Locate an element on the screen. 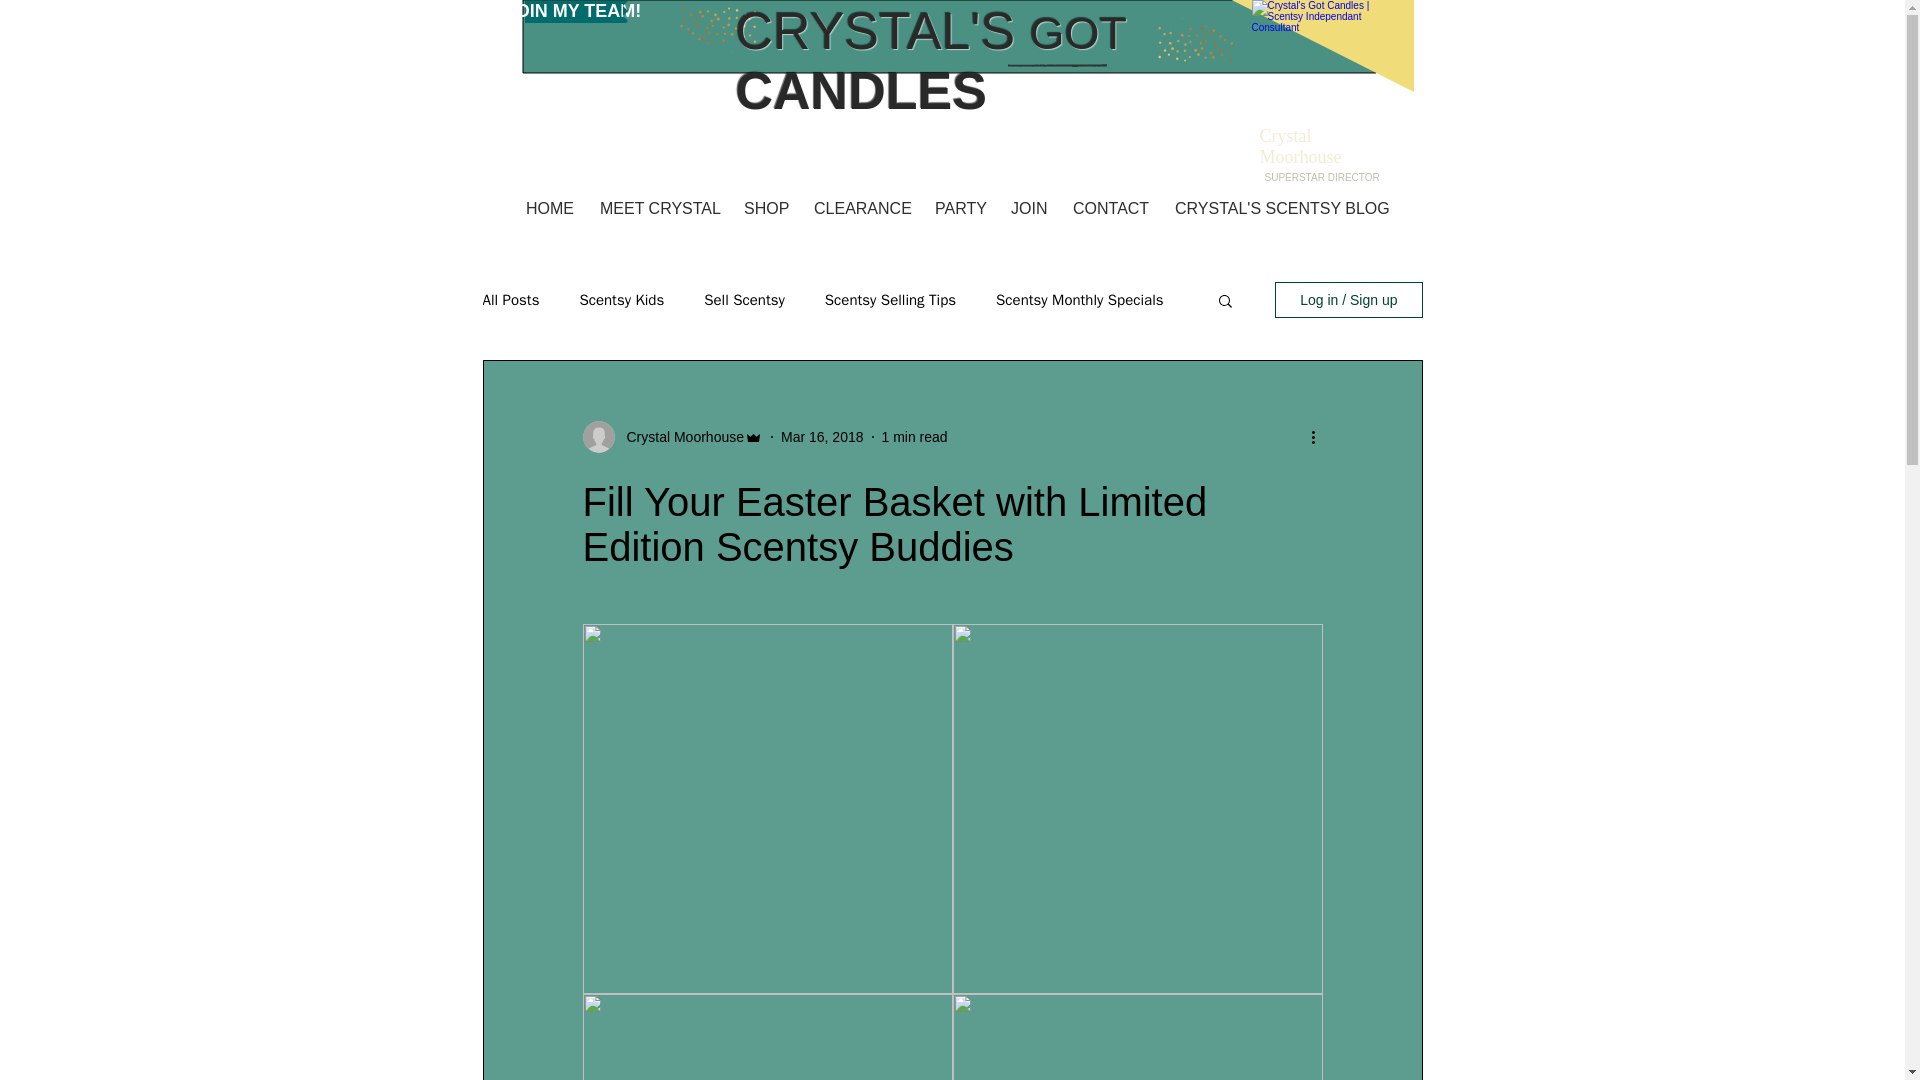  JOIN MY TEAM! is located at coordinates (573, 12).